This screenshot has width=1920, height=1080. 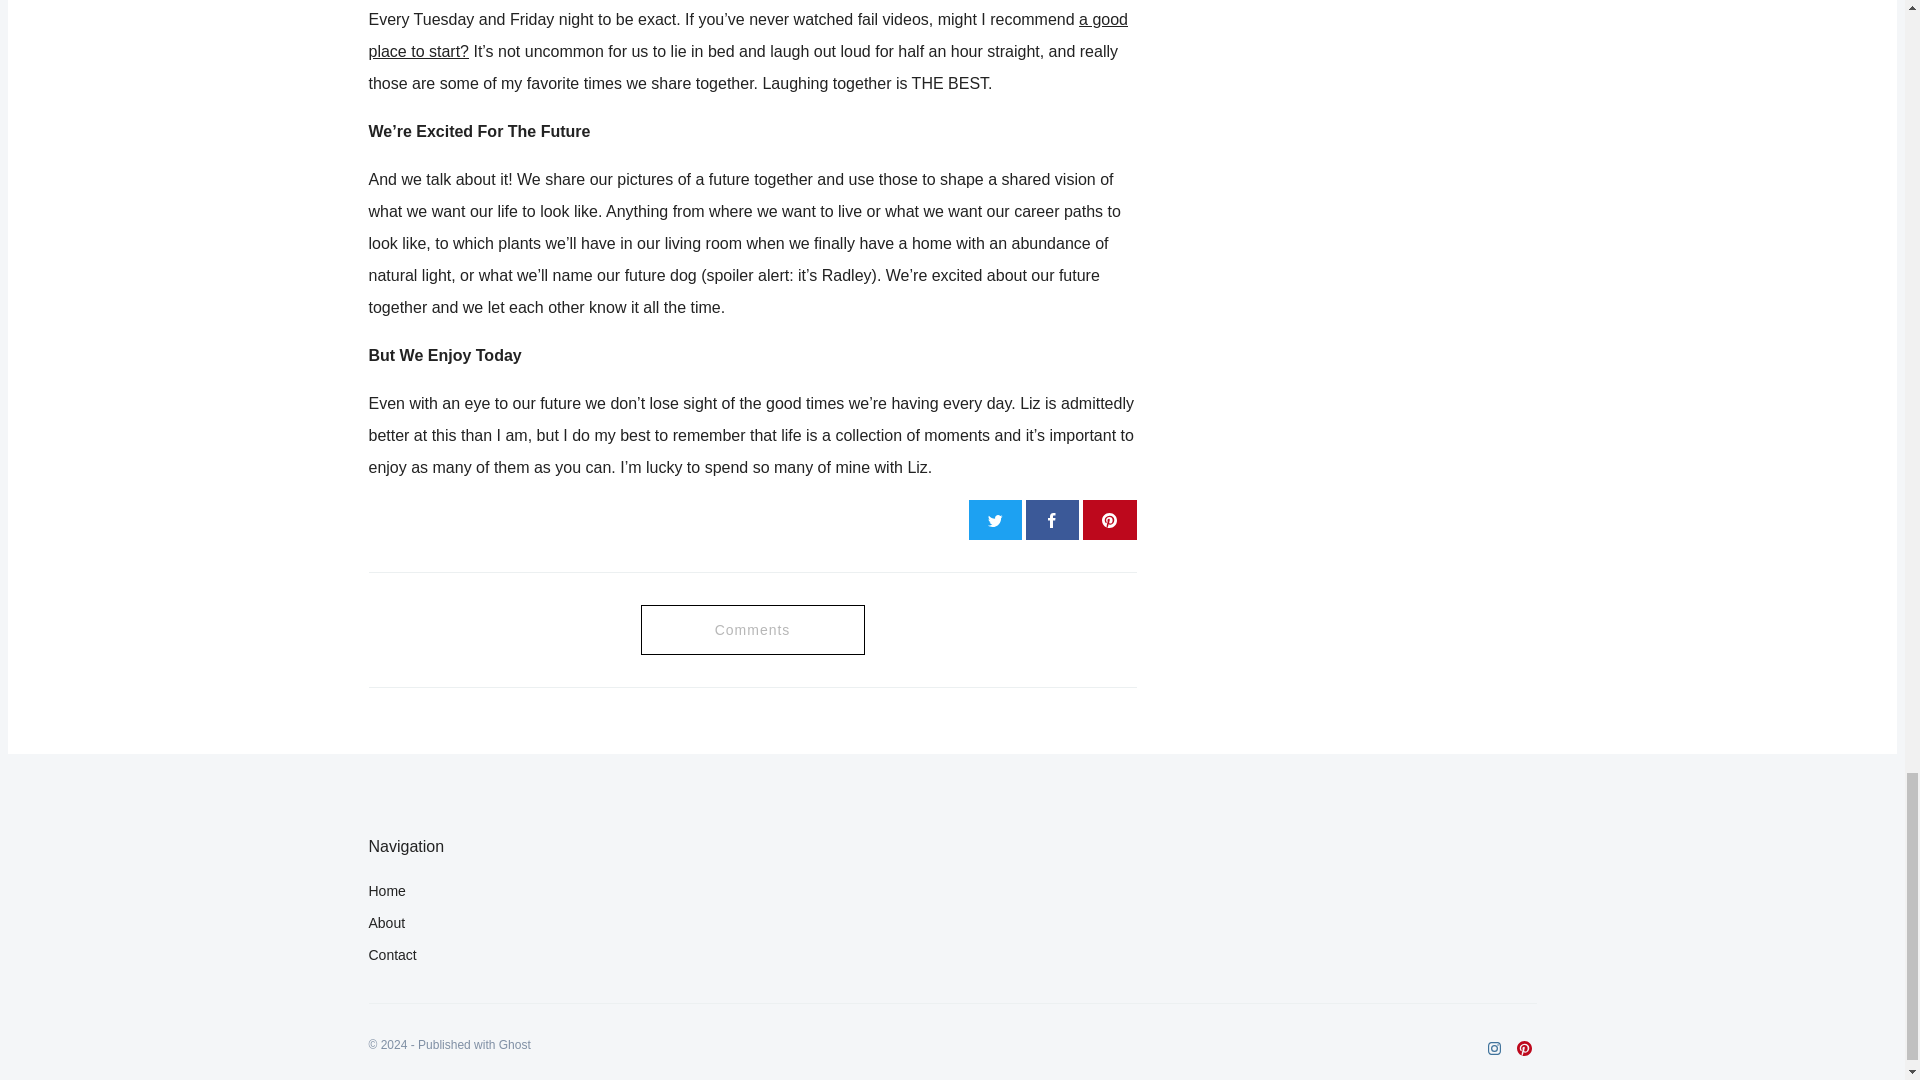 What do you see at coordinates (995, 520) in the screenshot?
I see `Share on Twitter` at bounding box center [995, 520].